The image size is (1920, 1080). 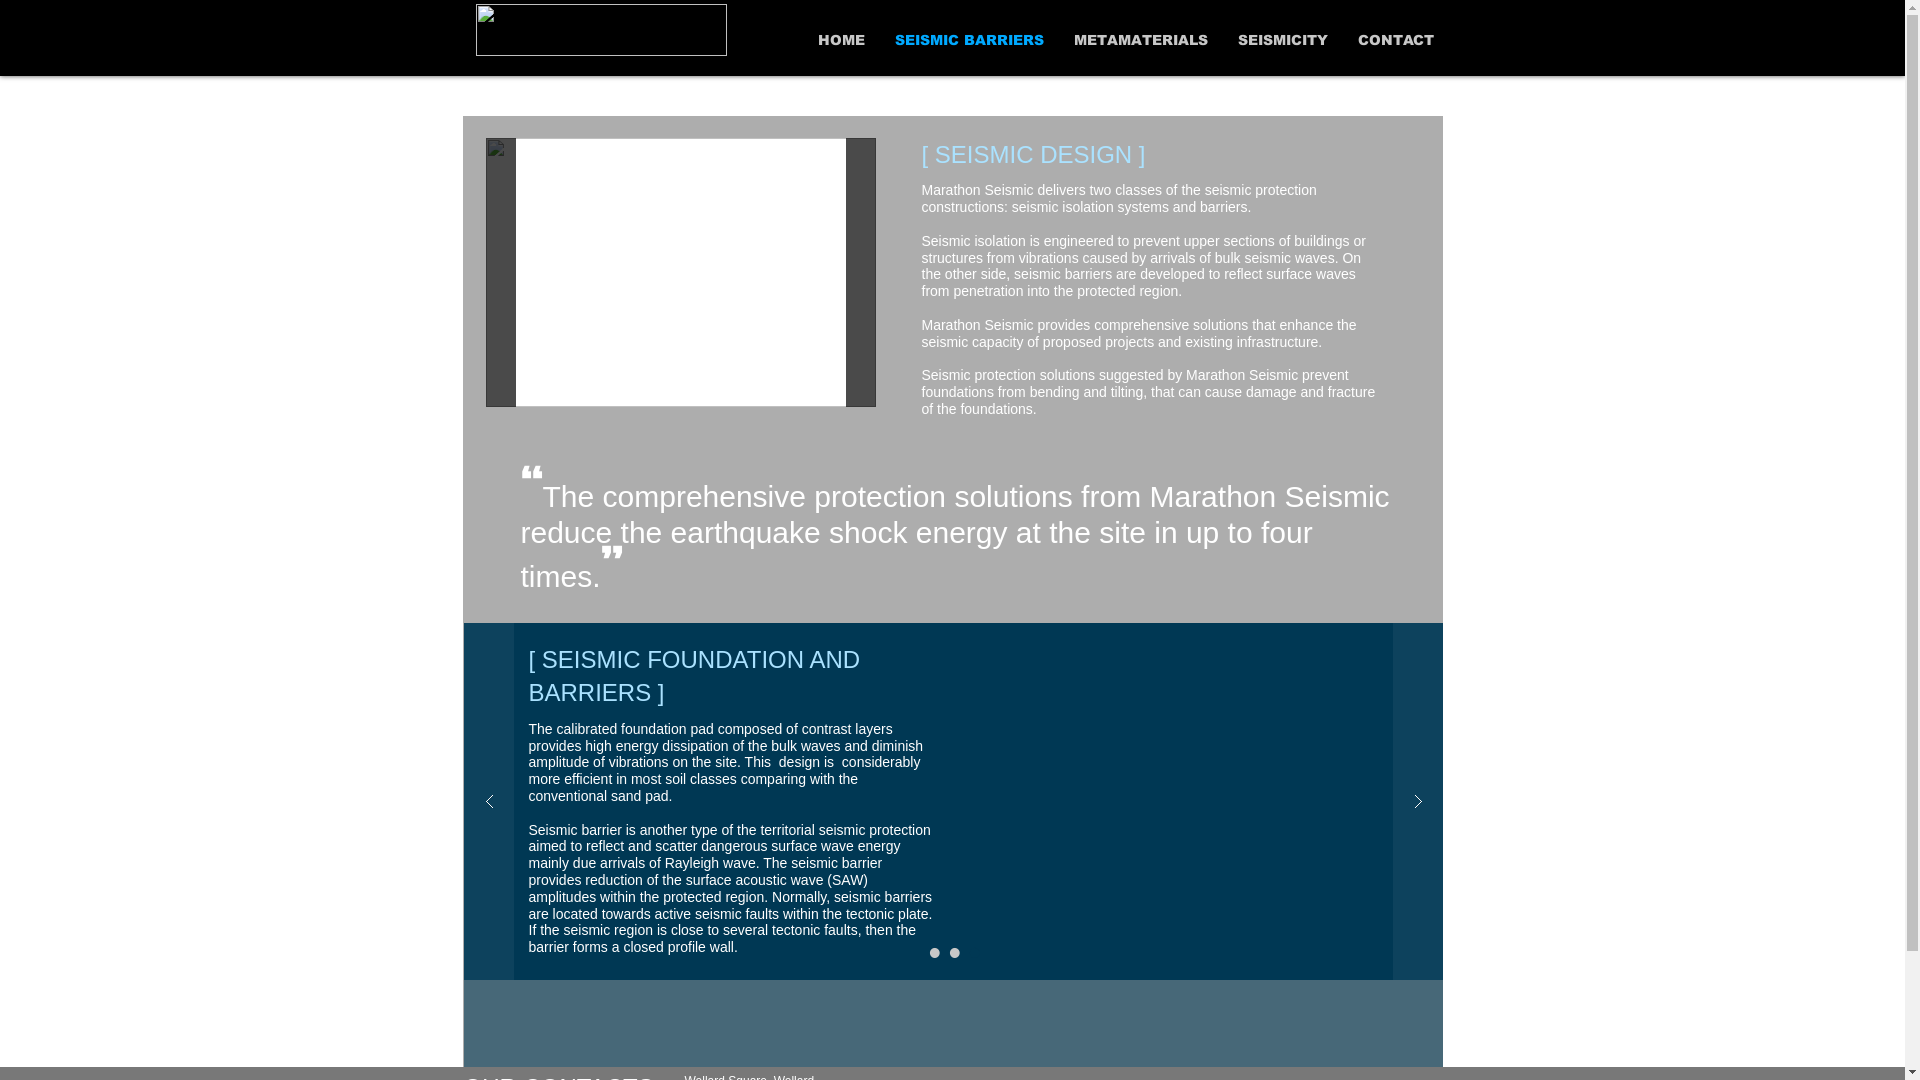 I want to click on METAMATERIALS, so click(x=1140, y=40).